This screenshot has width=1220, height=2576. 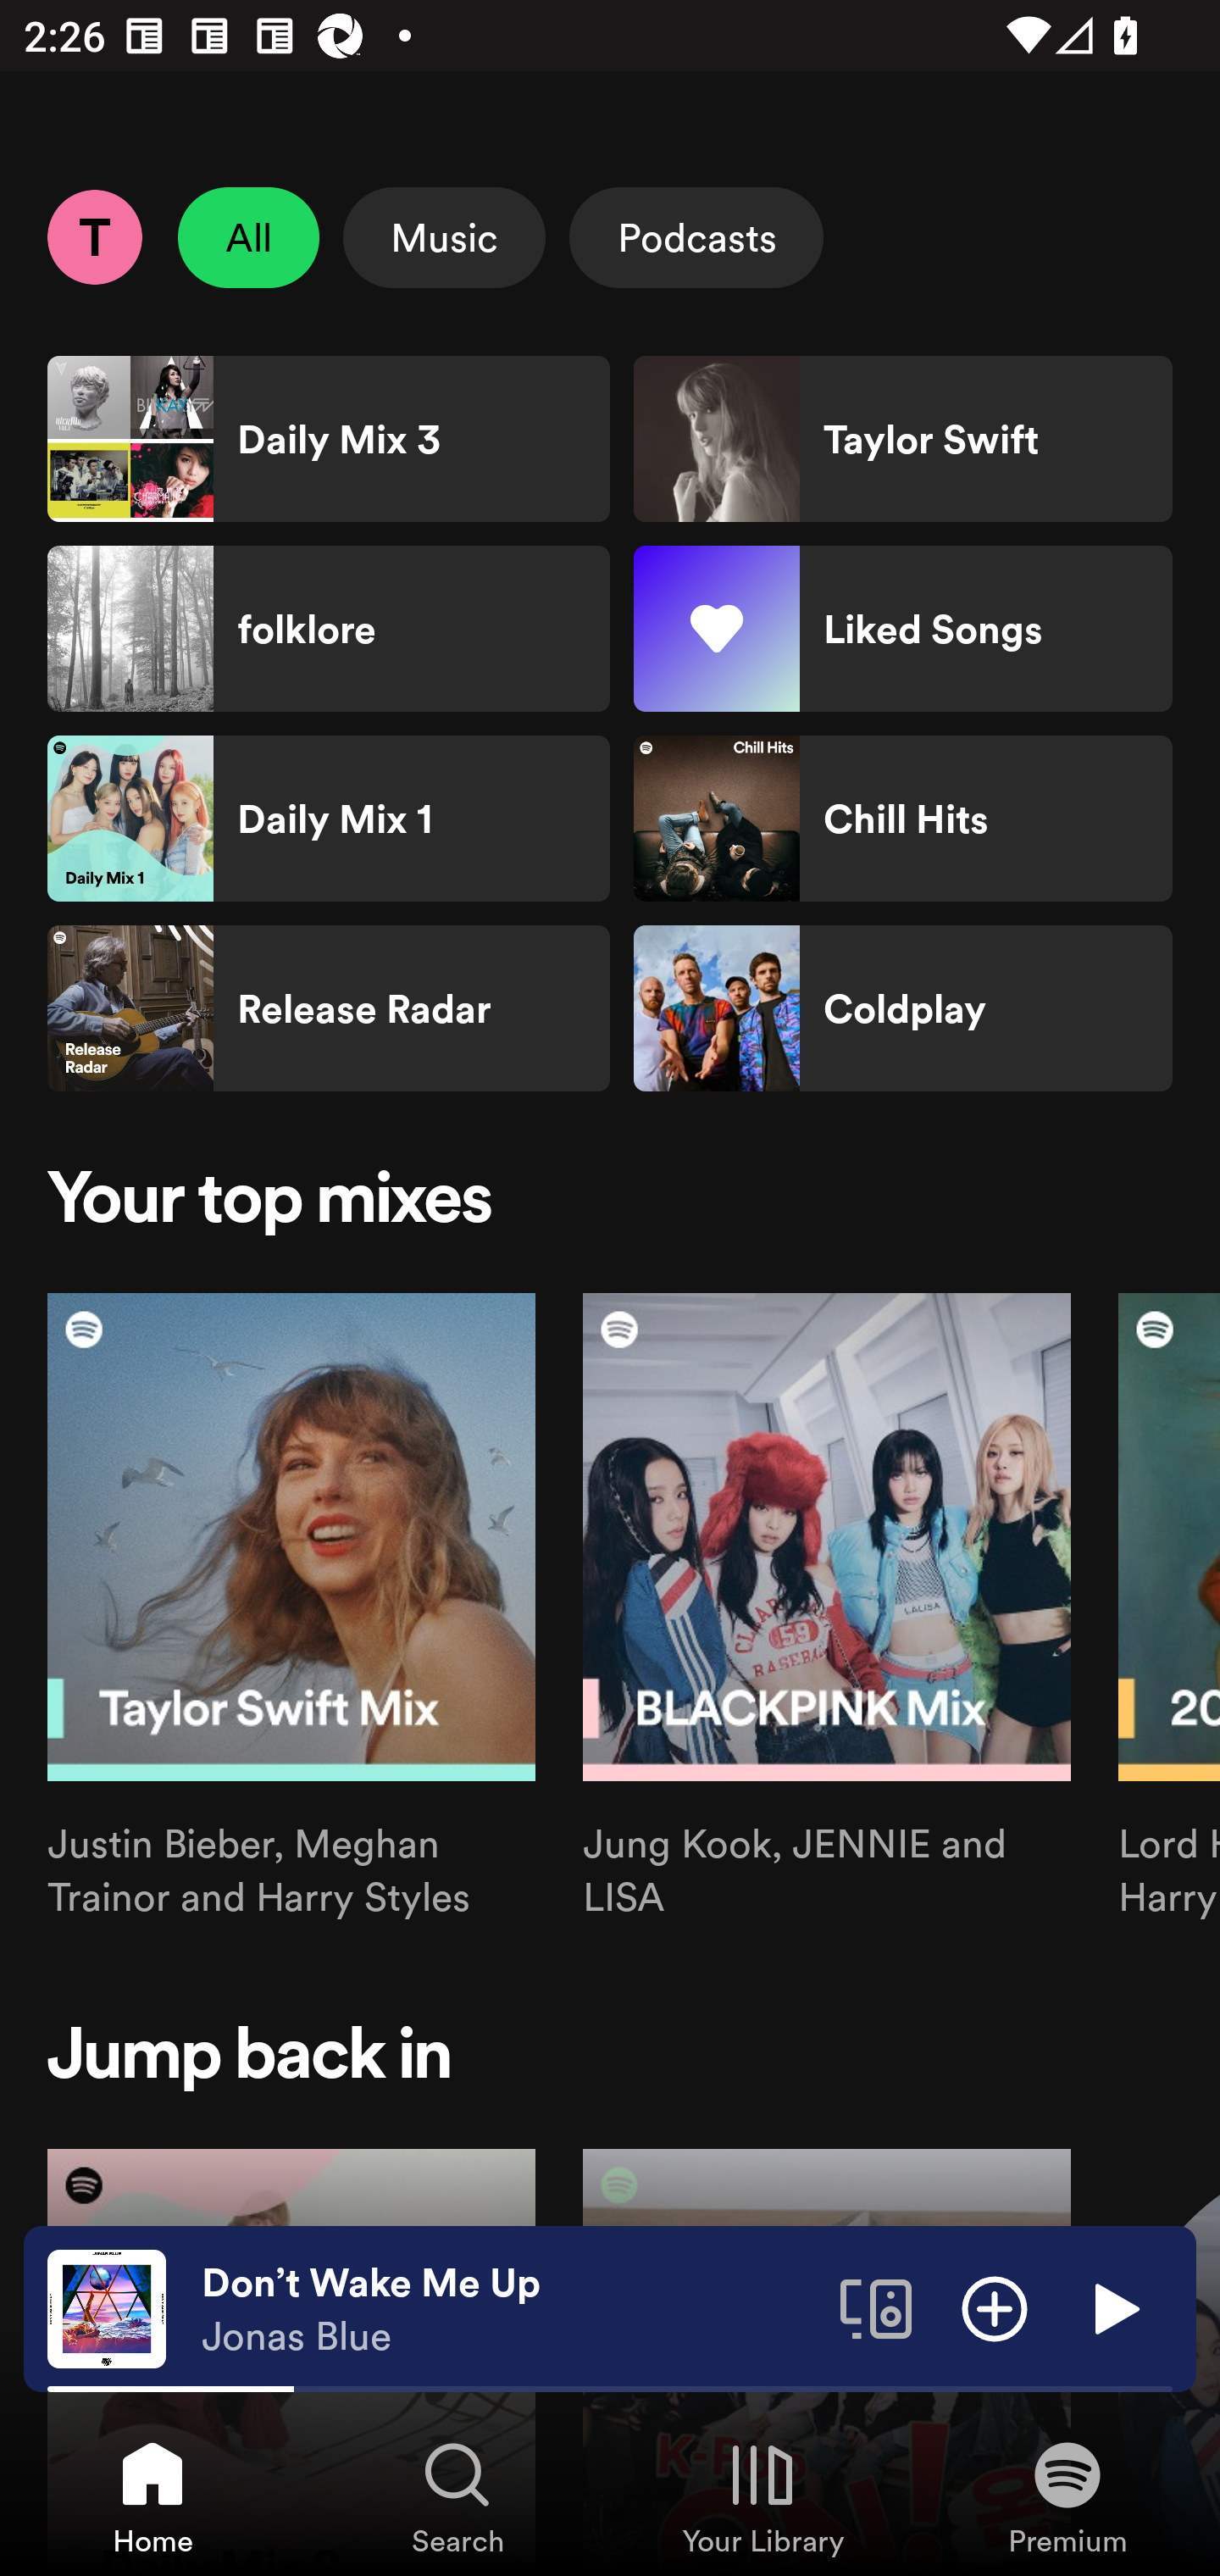 I want to click on Play, so click(x=1113, y=2307).